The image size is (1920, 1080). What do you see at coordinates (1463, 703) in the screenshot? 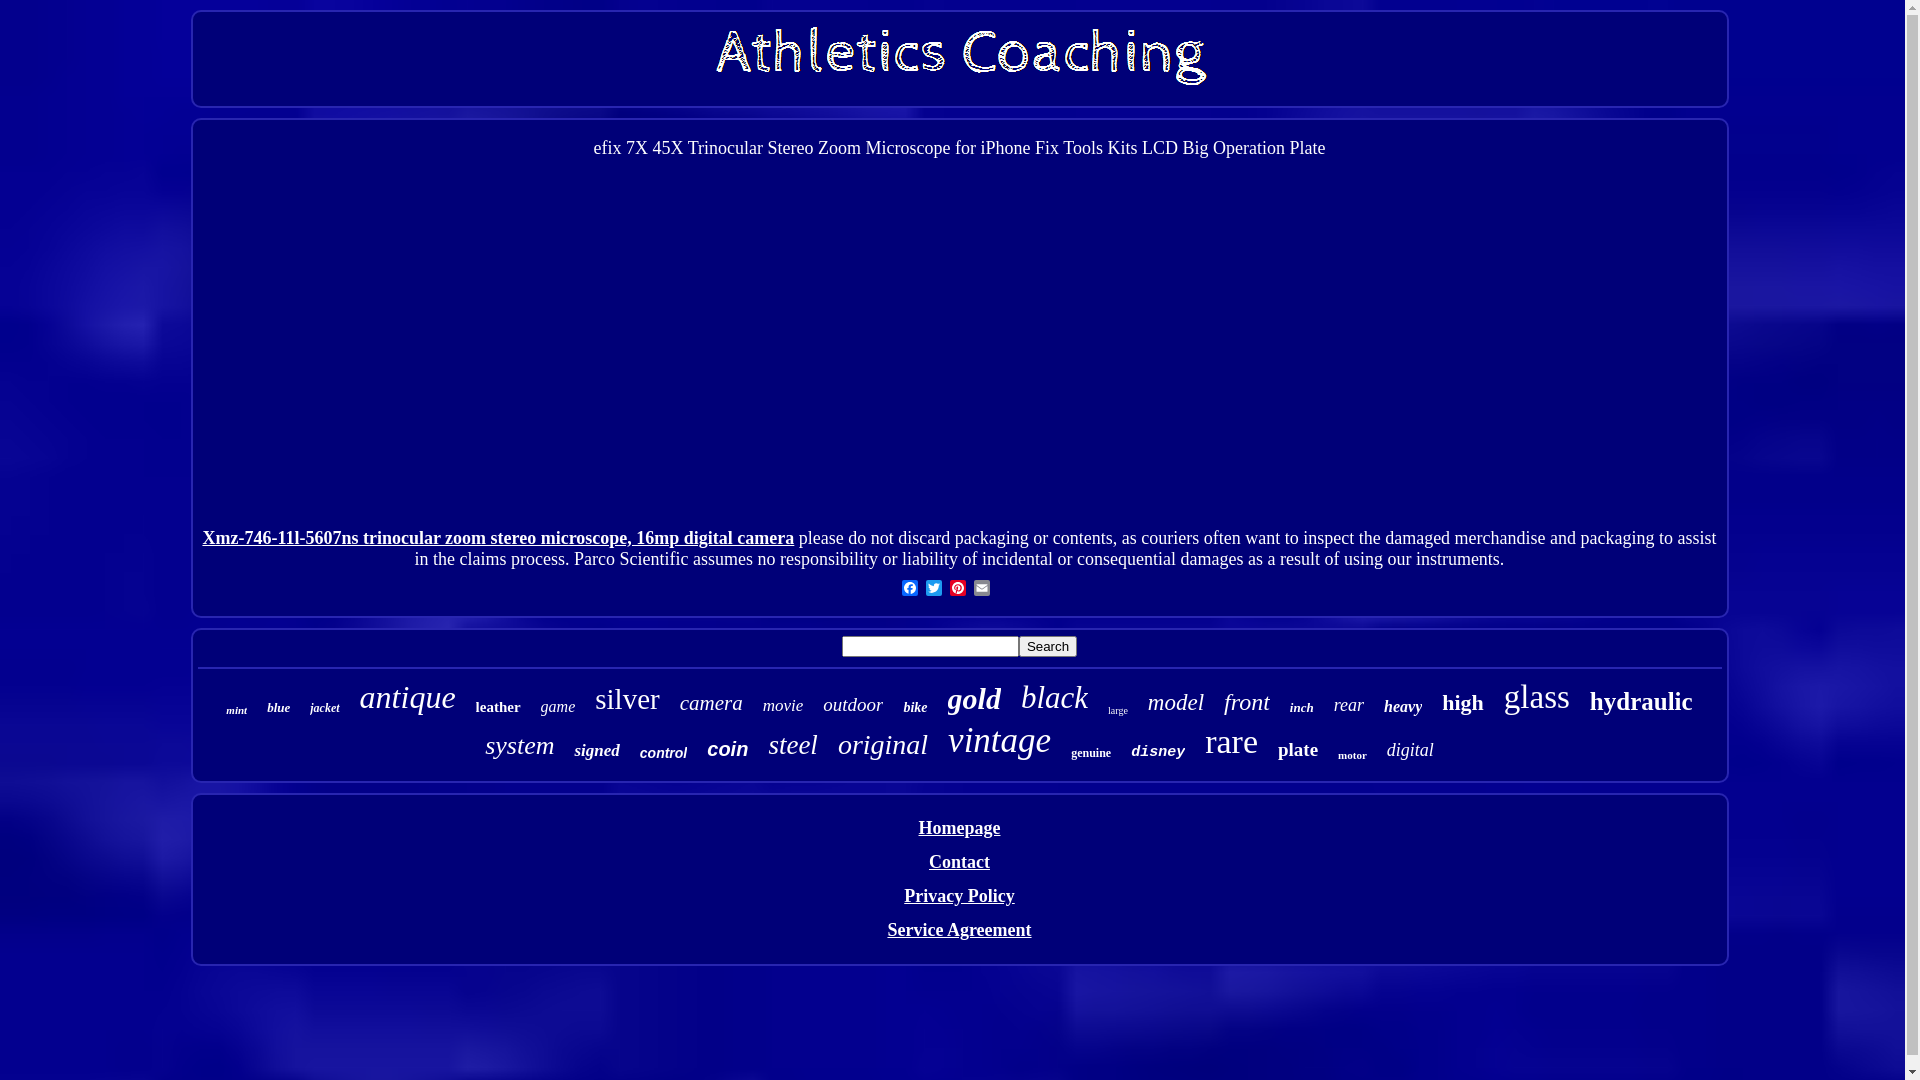
I see `high` at bounding box center [1463, 703].